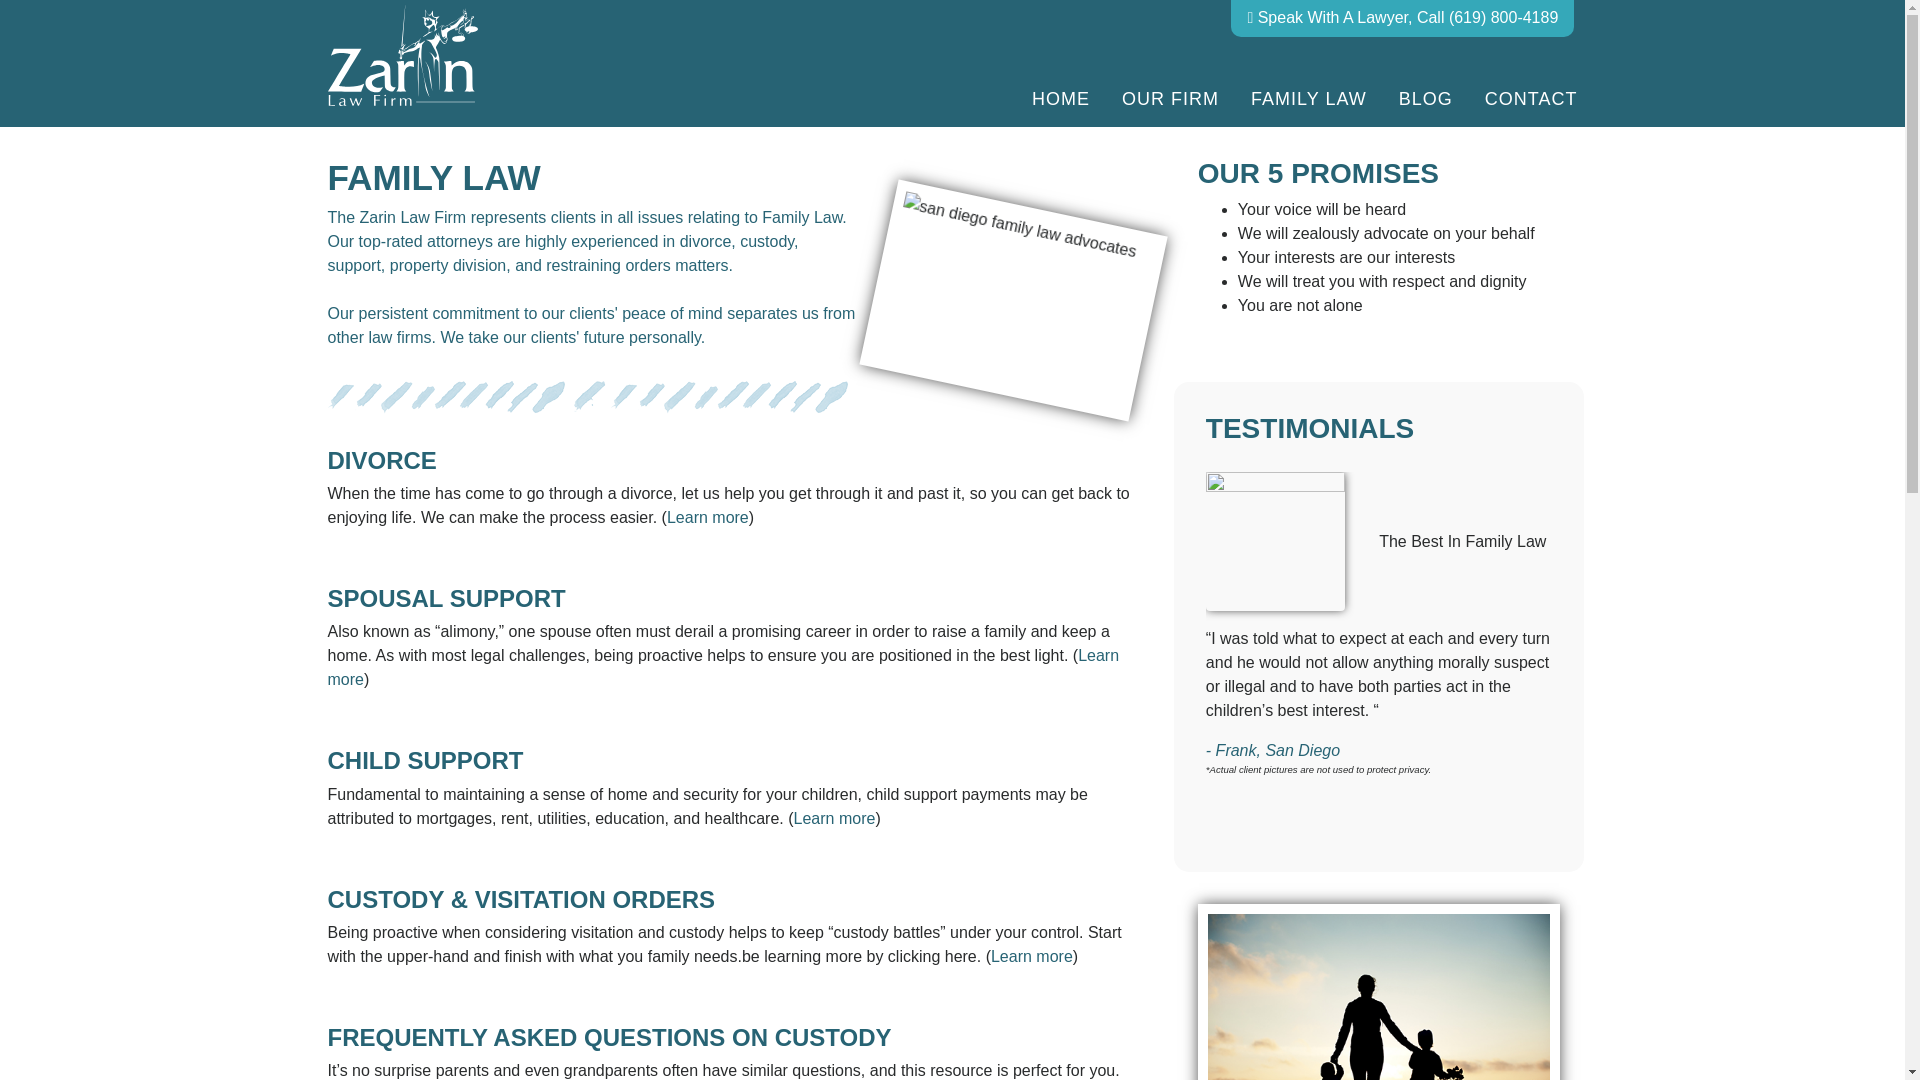  I want to click on Learn more, so click(1032, 956).